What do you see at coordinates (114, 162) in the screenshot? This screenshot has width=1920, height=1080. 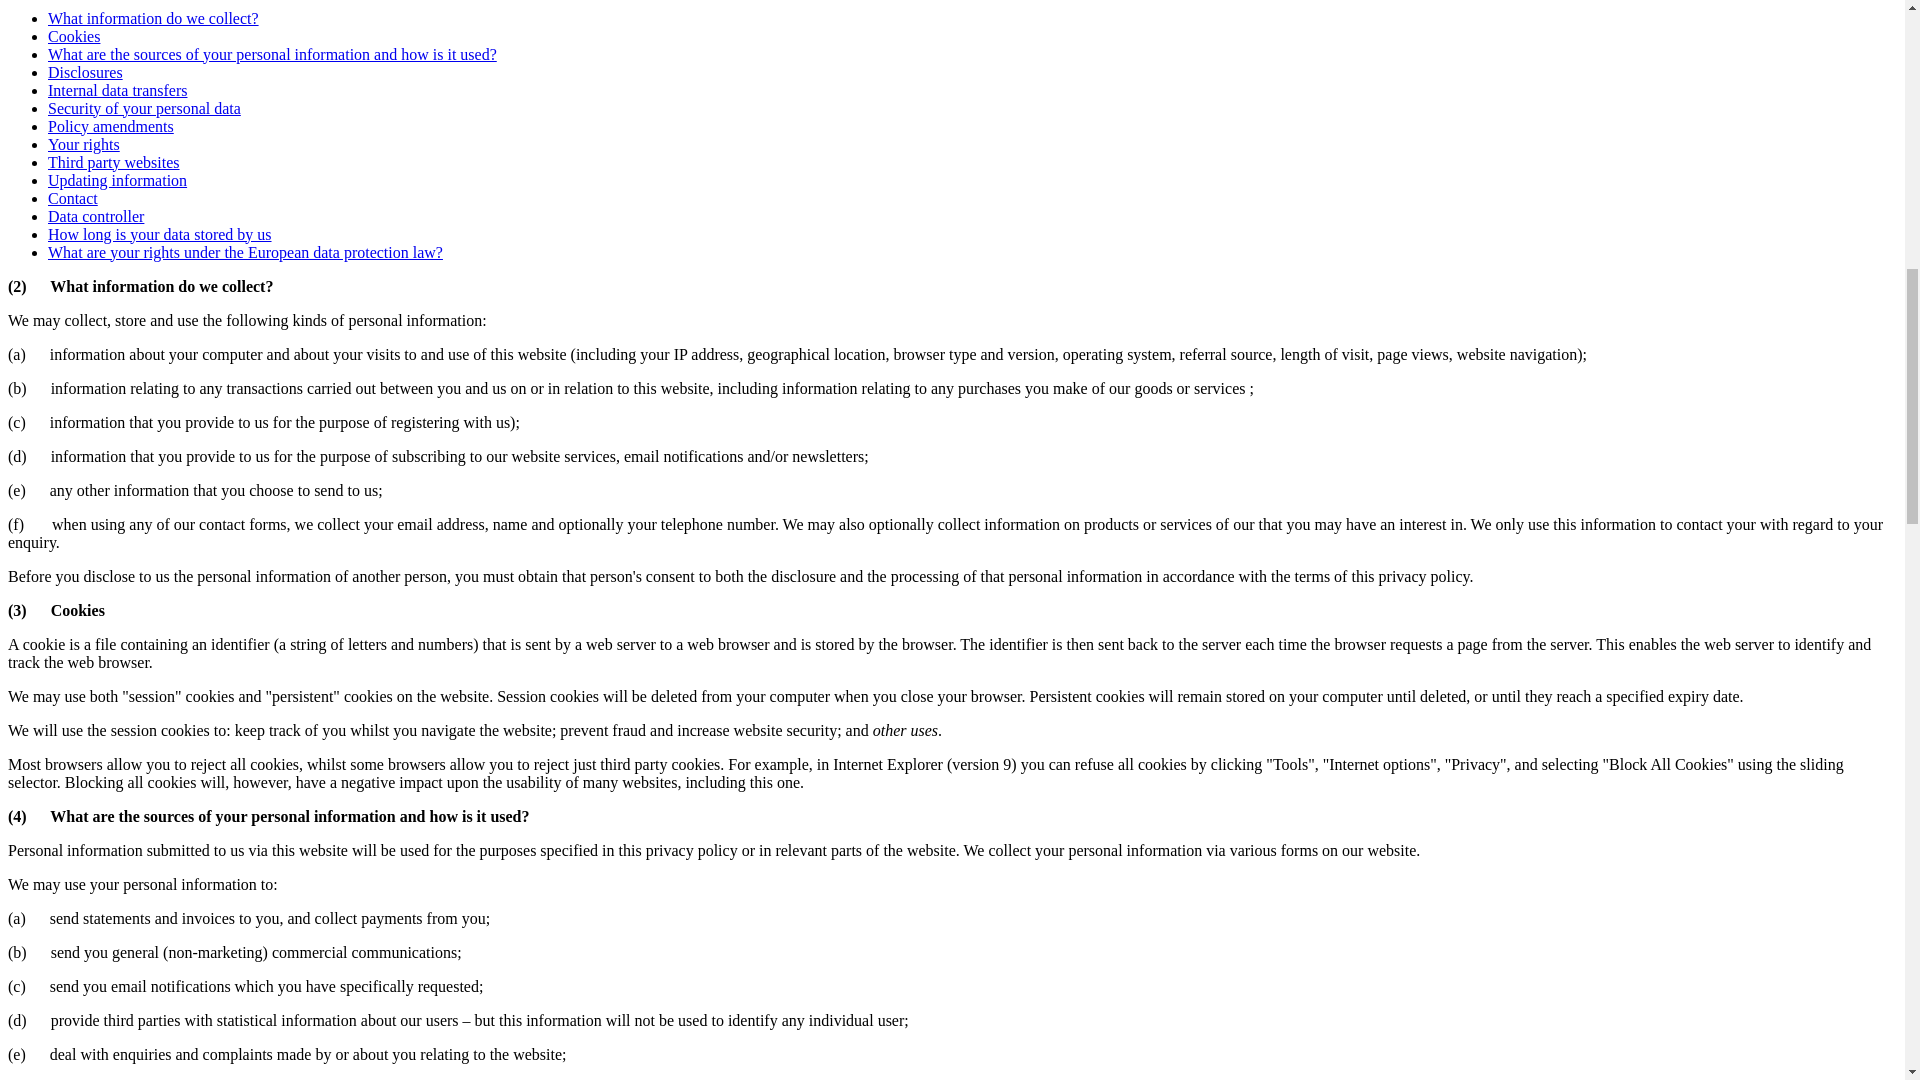 I see `Third party websites` at bounding box center [114, 162].